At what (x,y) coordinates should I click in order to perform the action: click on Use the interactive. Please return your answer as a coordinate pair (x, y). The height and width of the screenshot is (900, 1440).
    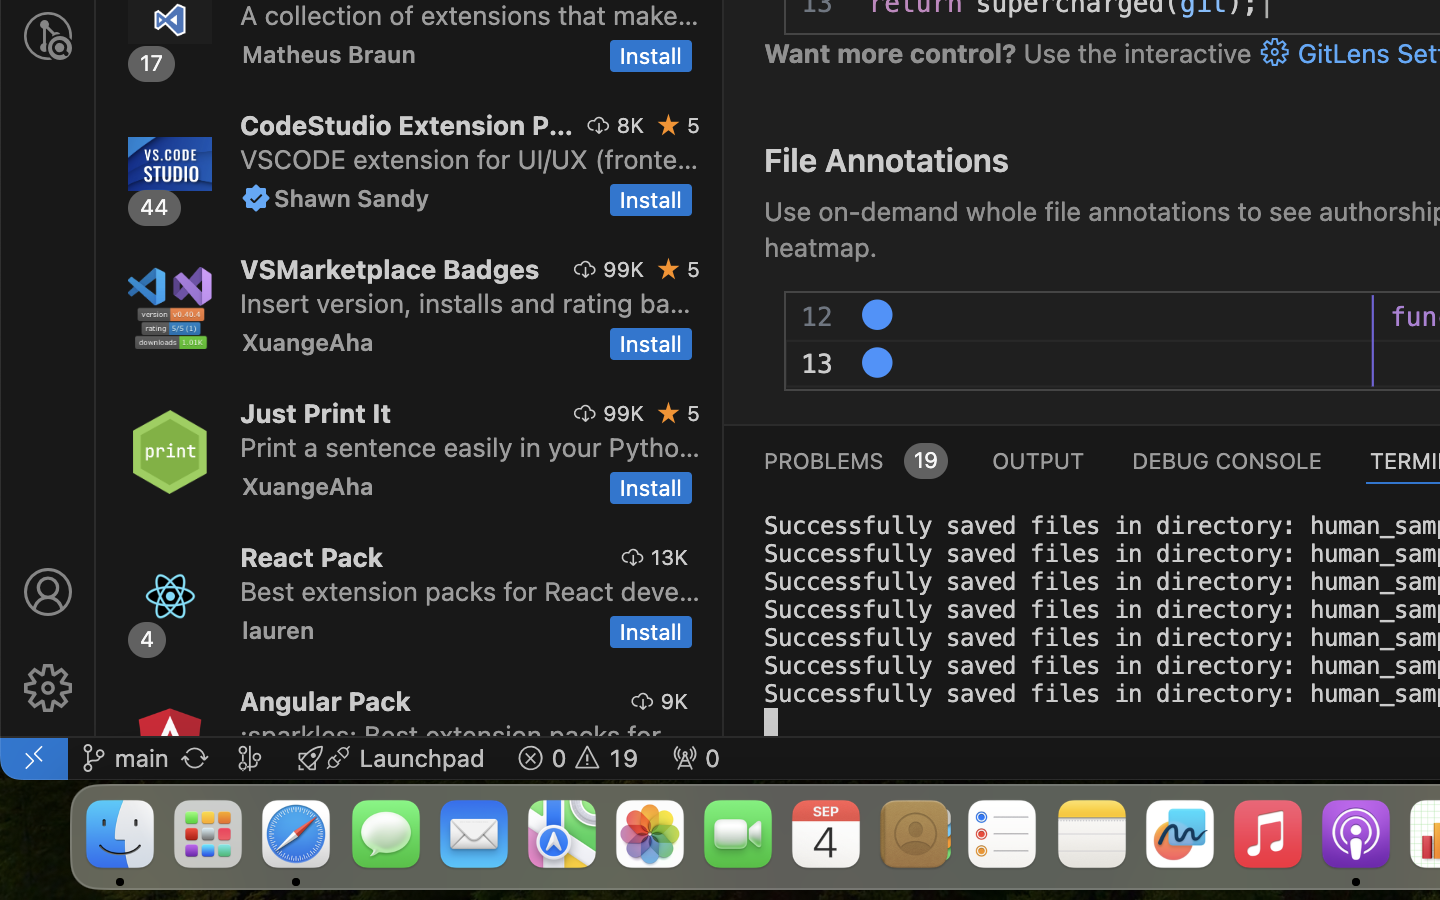
    Looking at the image, I should click on (1138, 54).